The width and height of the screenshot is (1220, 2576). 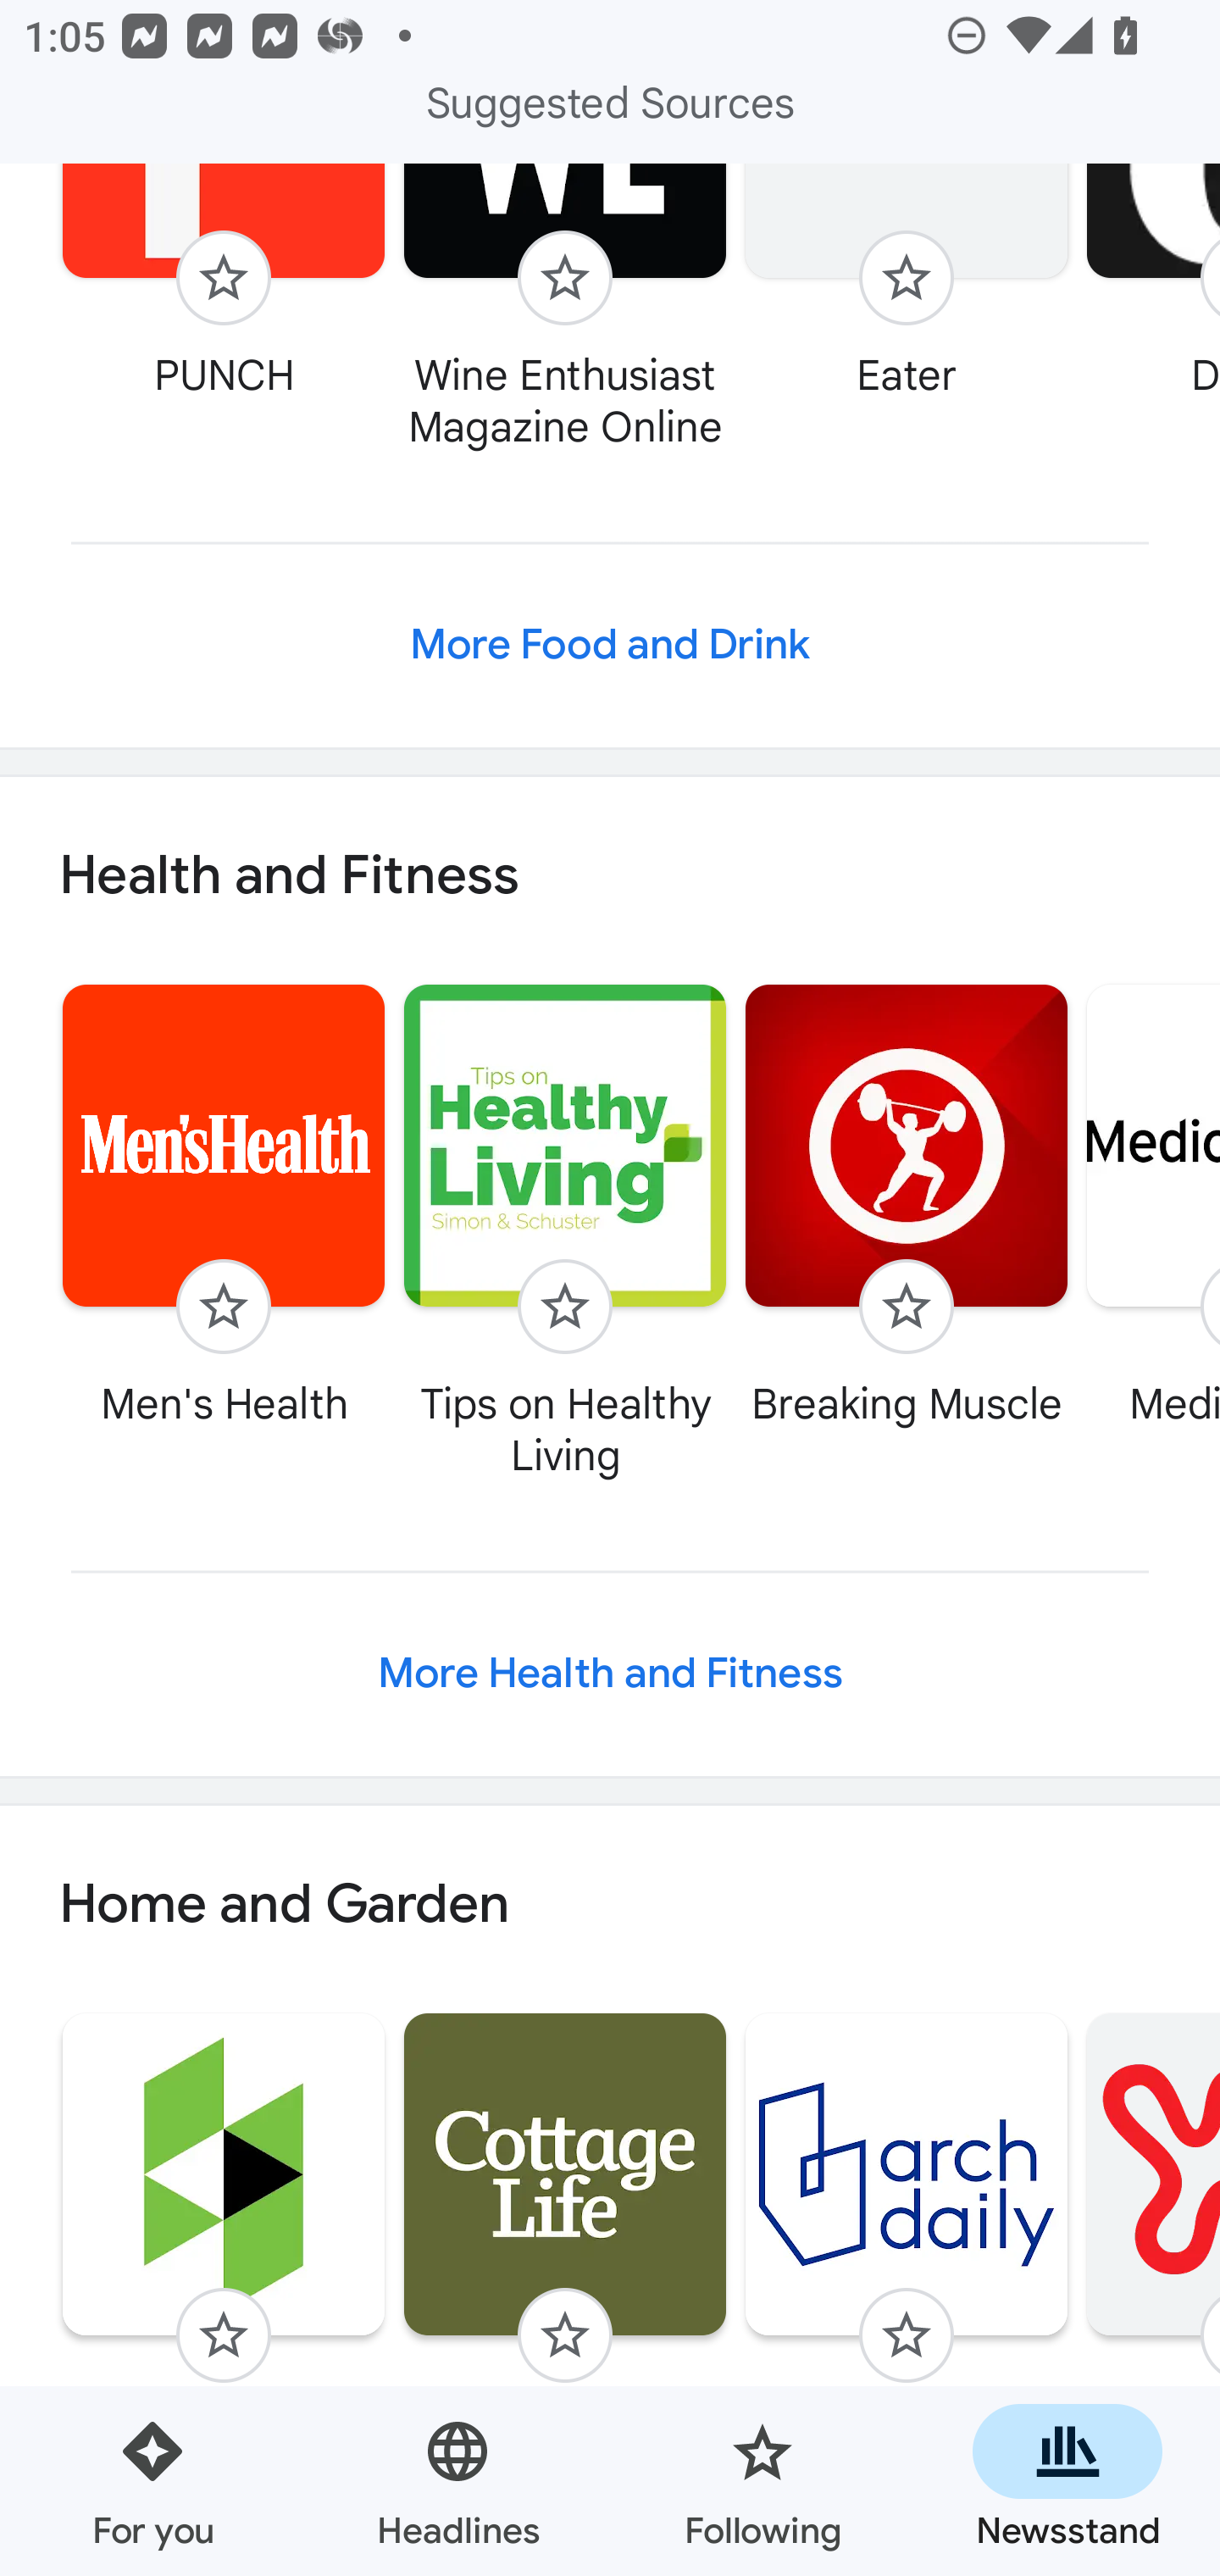 I want to click on Follow Cottage Life, so click(x=565, y=2234).